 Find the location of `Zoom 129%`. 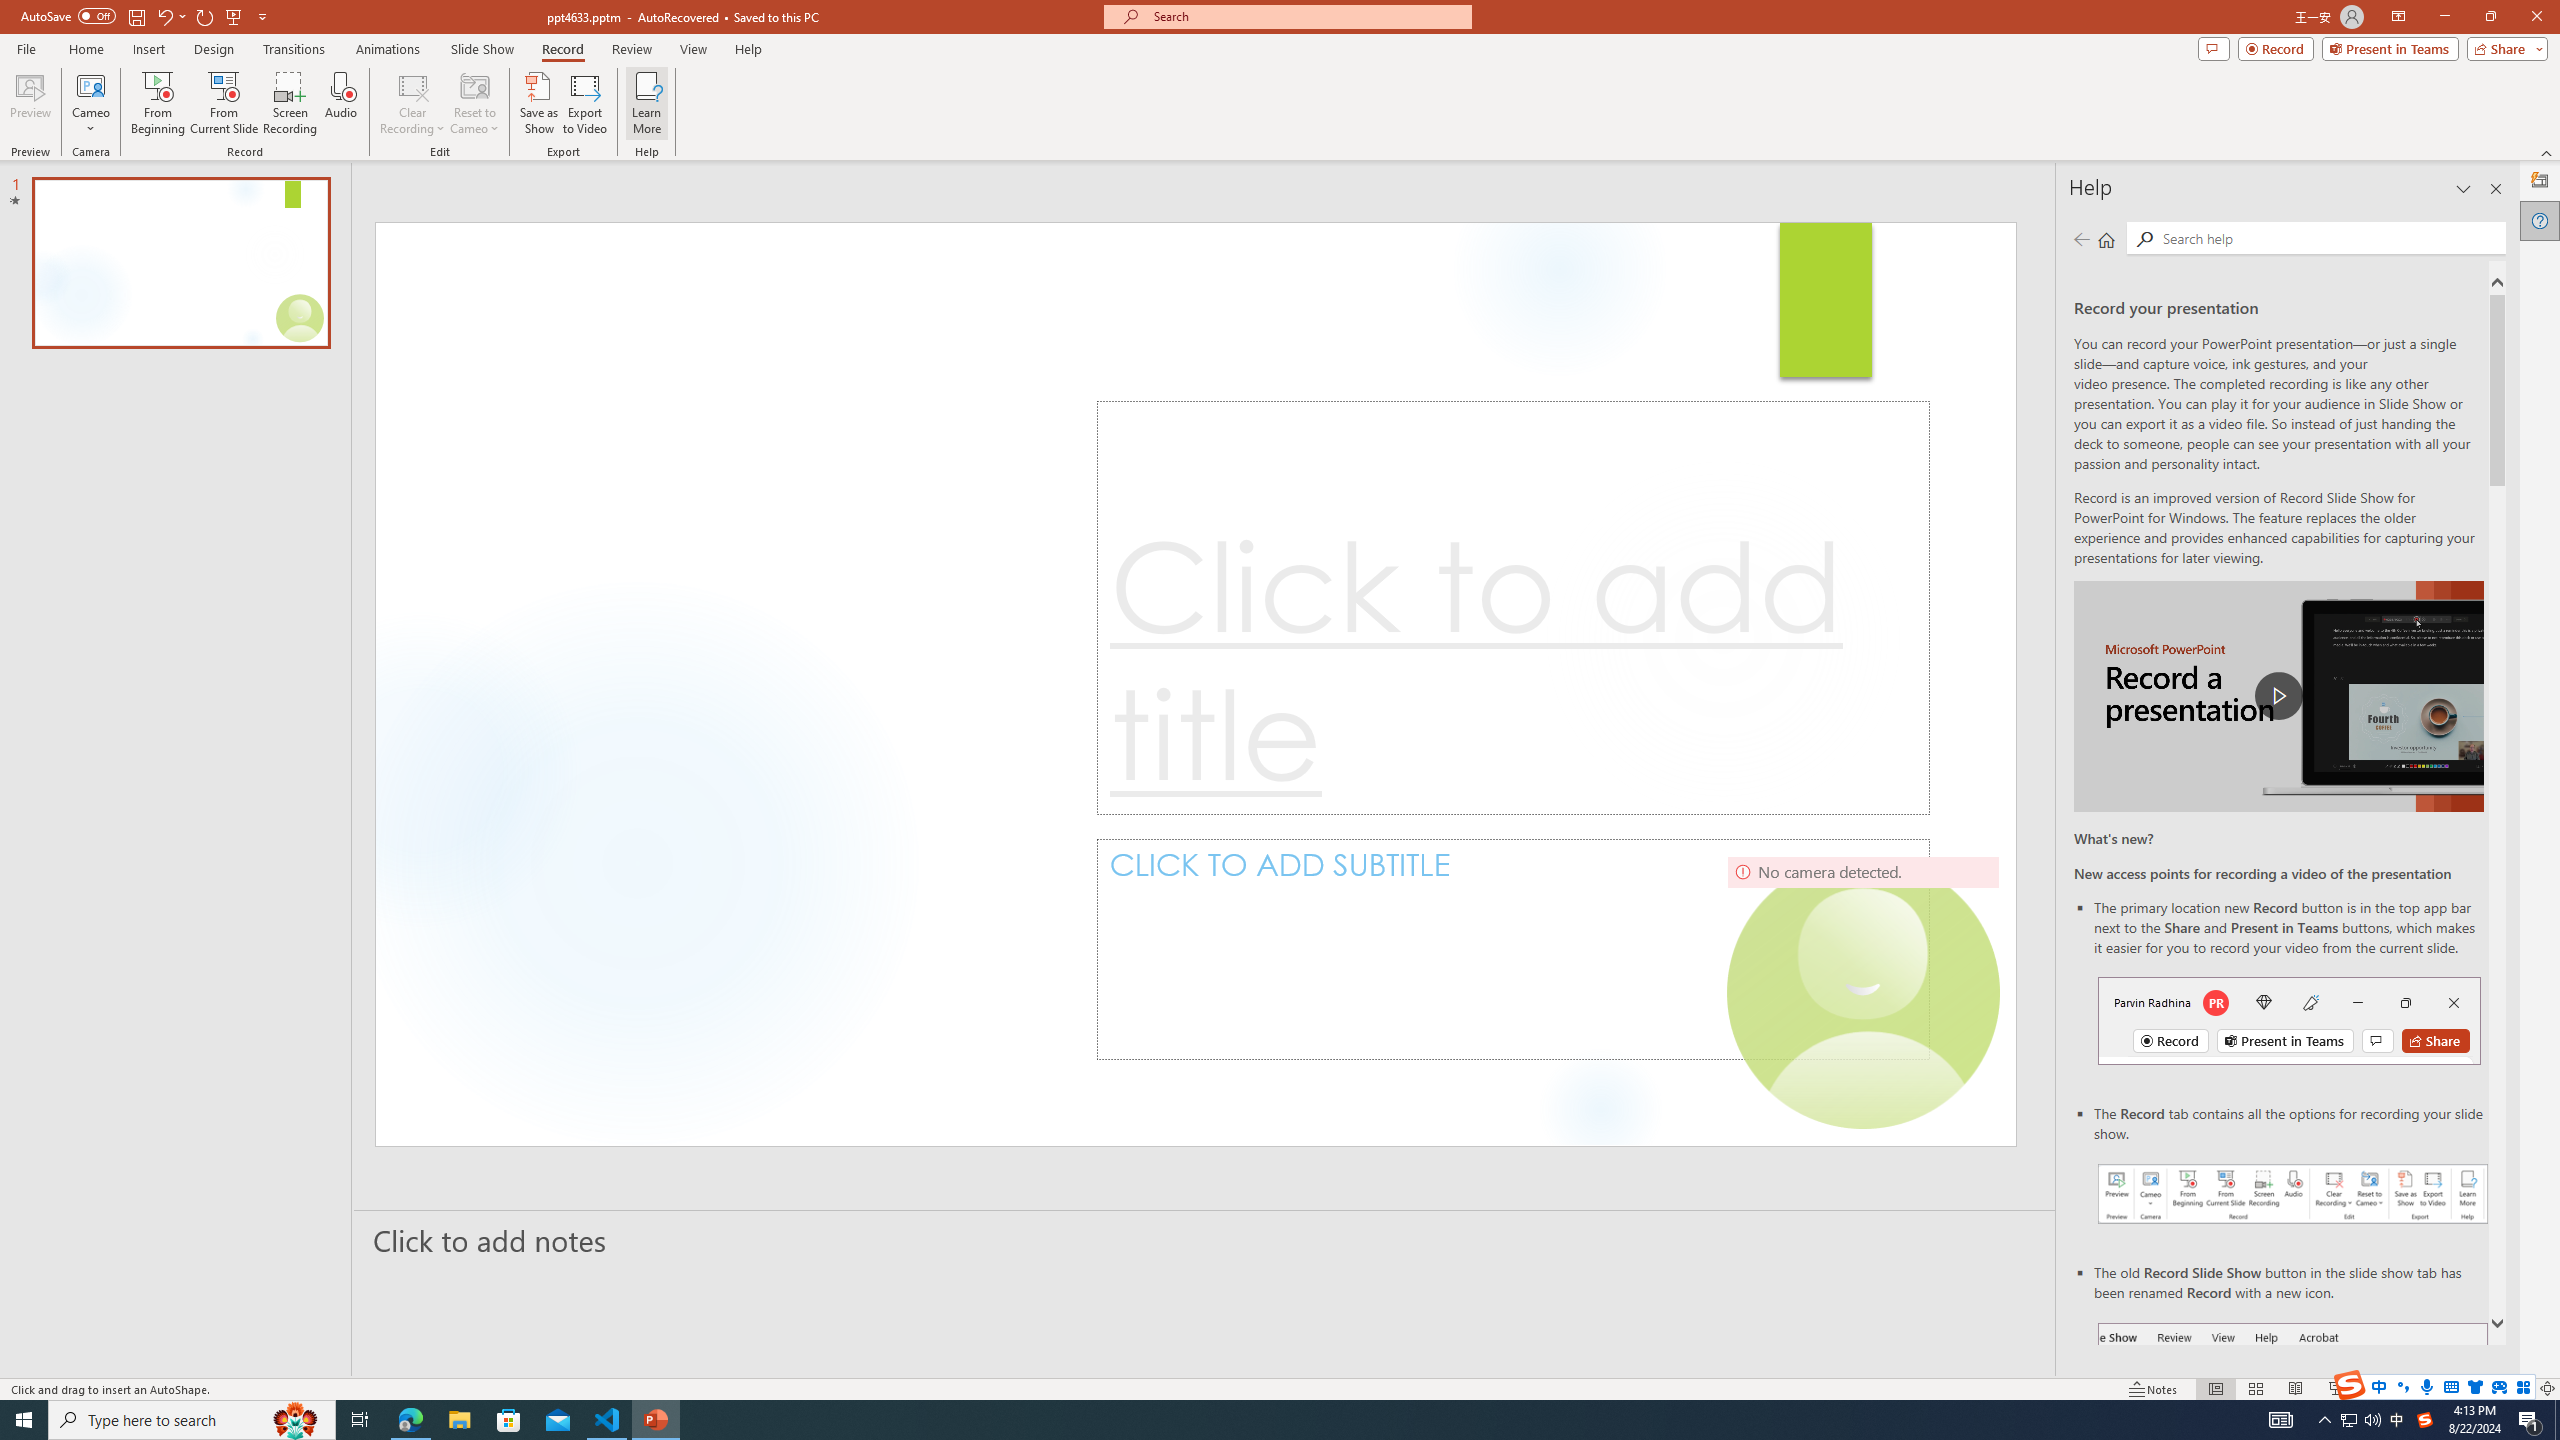

Zoom 129% is located at coordinates (2514, 1389).